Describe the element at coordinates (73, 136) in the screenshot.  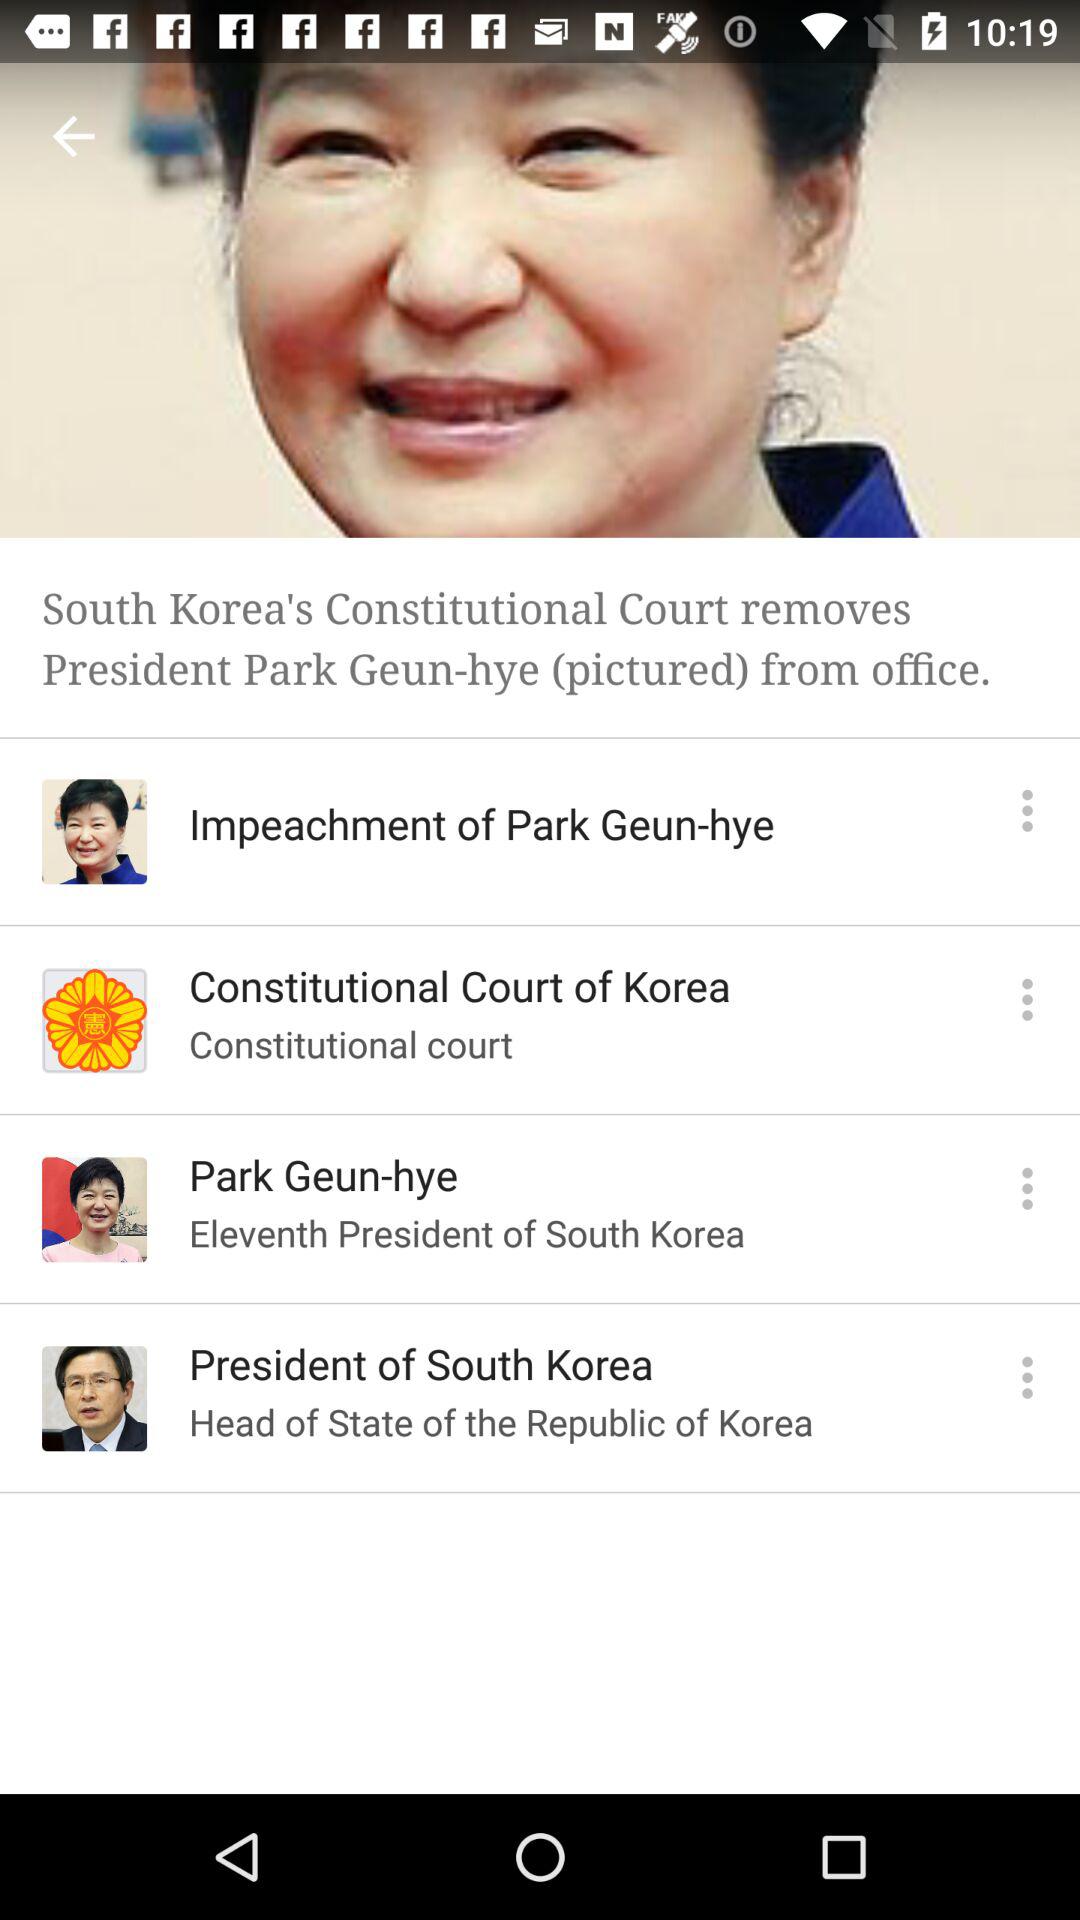
I see `launch the icon above the south korea s icon` at that location.